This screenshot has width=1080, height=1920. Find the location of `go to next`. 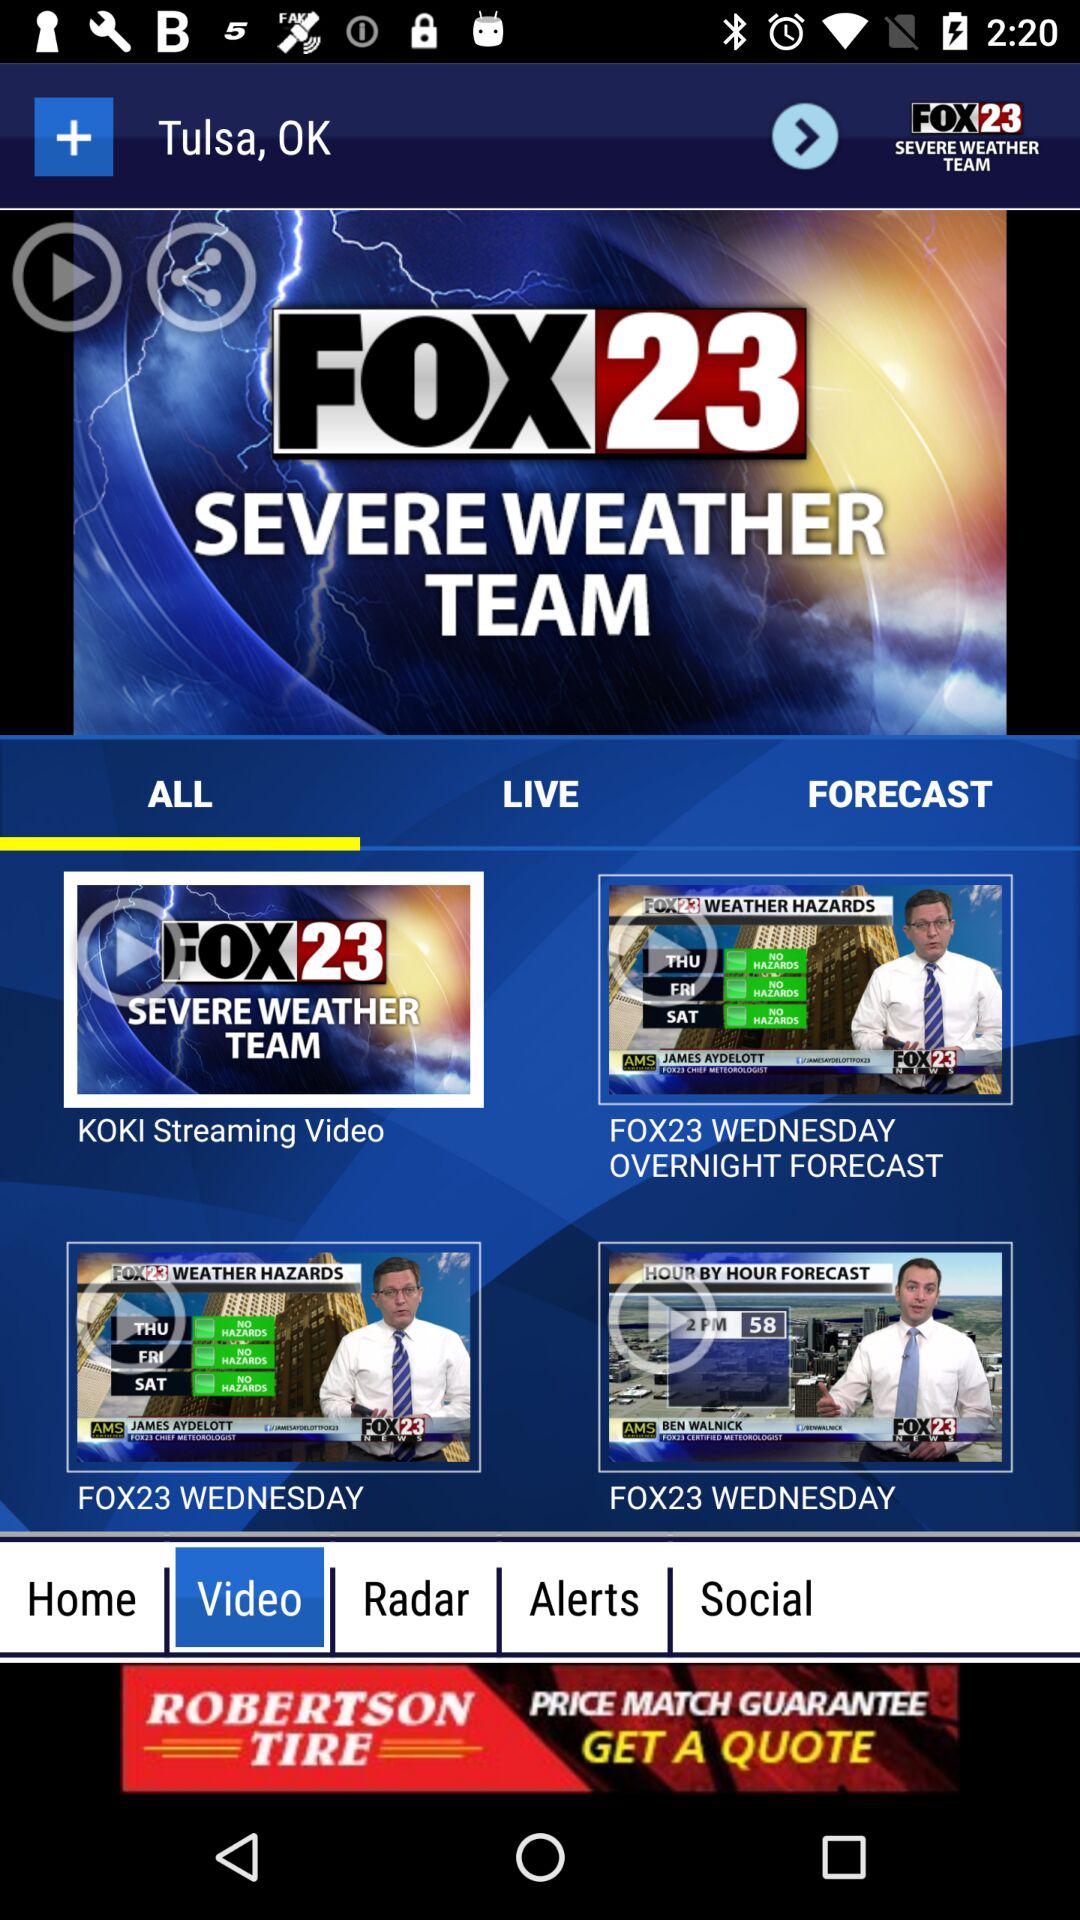

go to next is located at coordinates (804, 136).